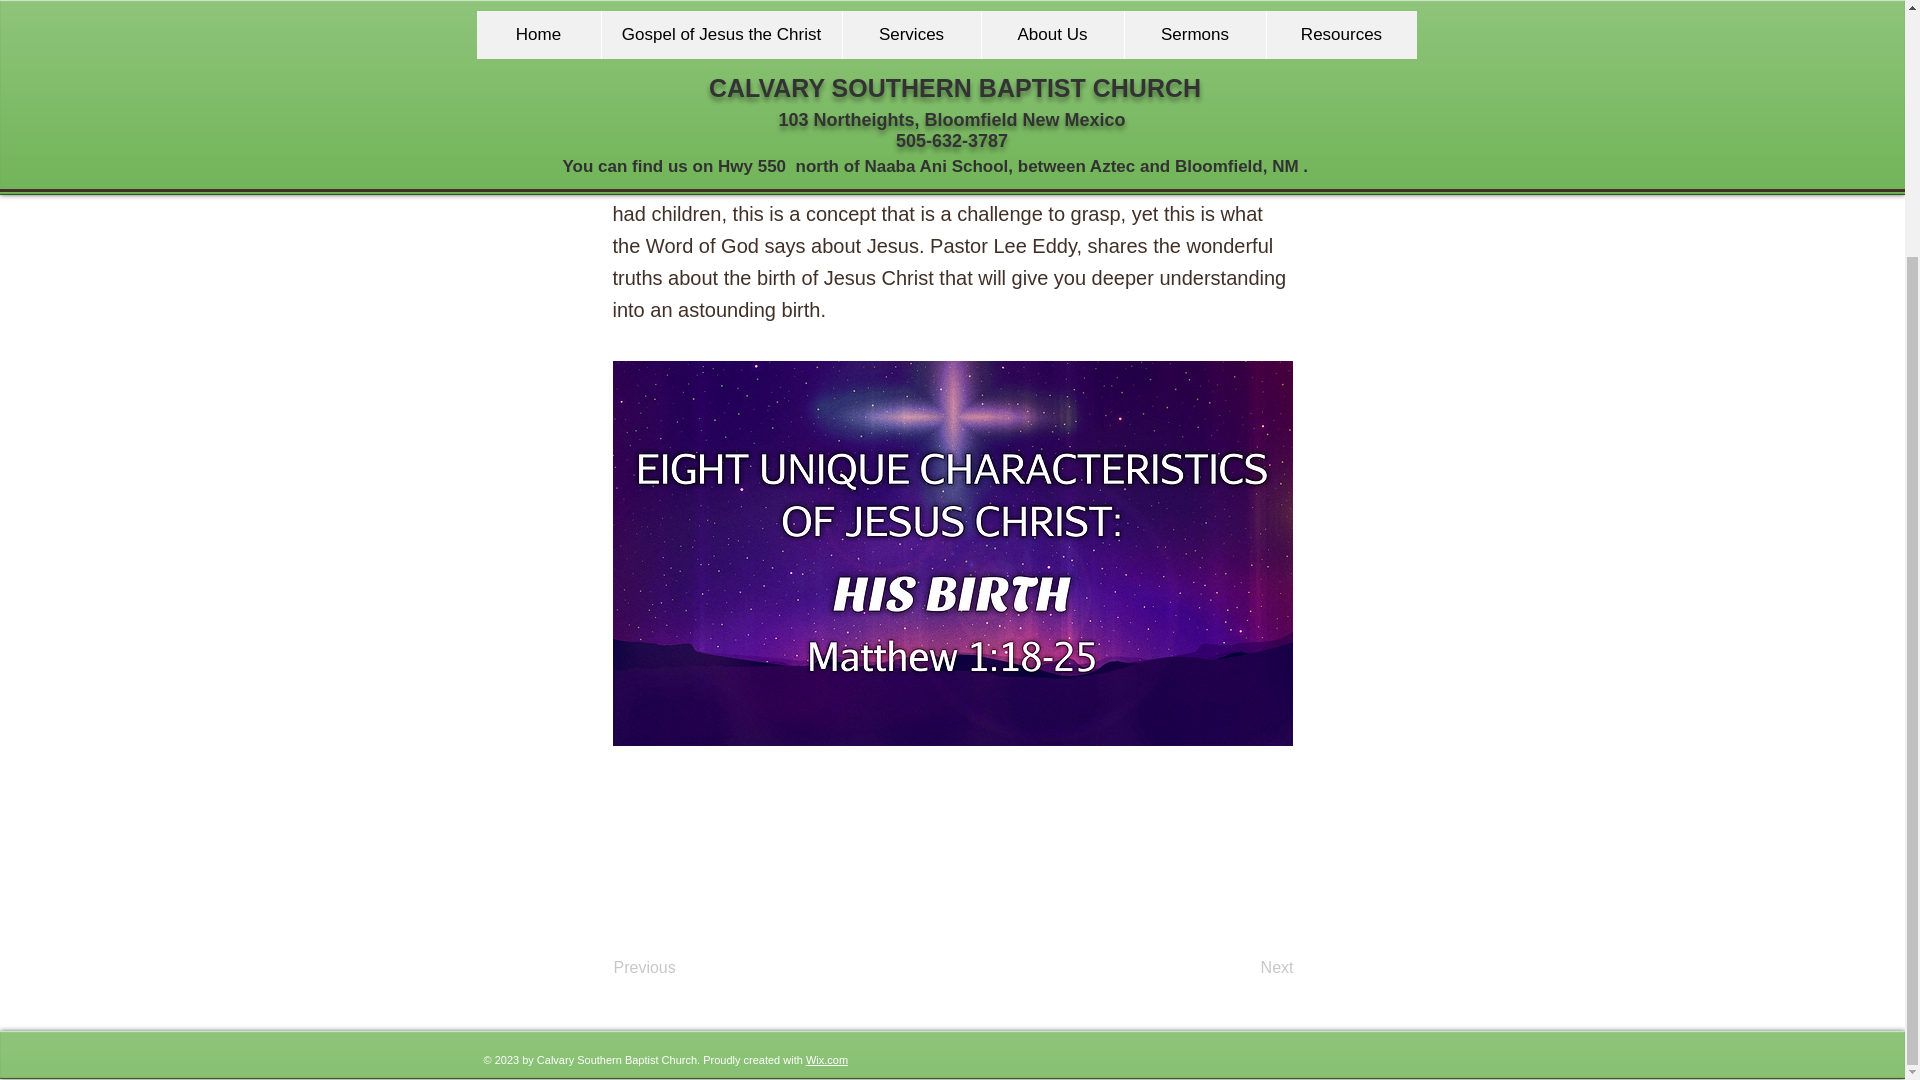 This screenshot has height=1080, width=1920. Describe the element at coordinates (1244, 969) in the screenshot. I see `Next` at that location.